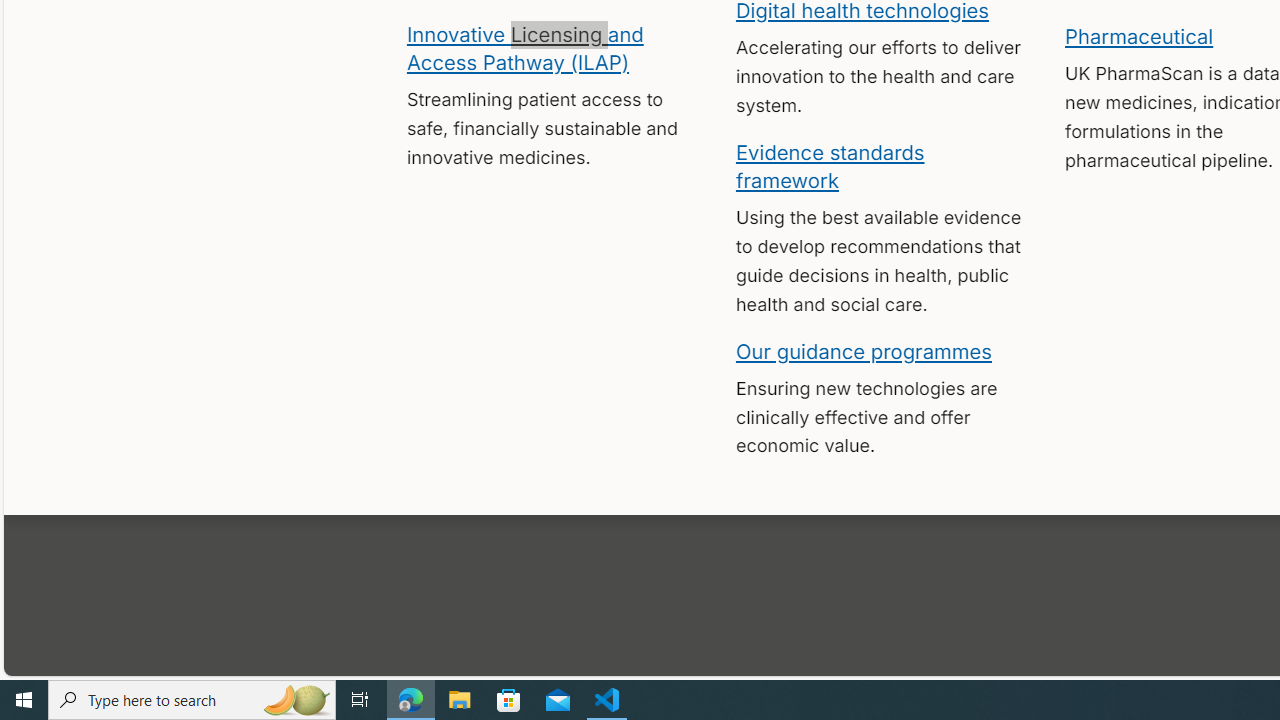  I want to click on Evidence standards framework, so click(830, 165).